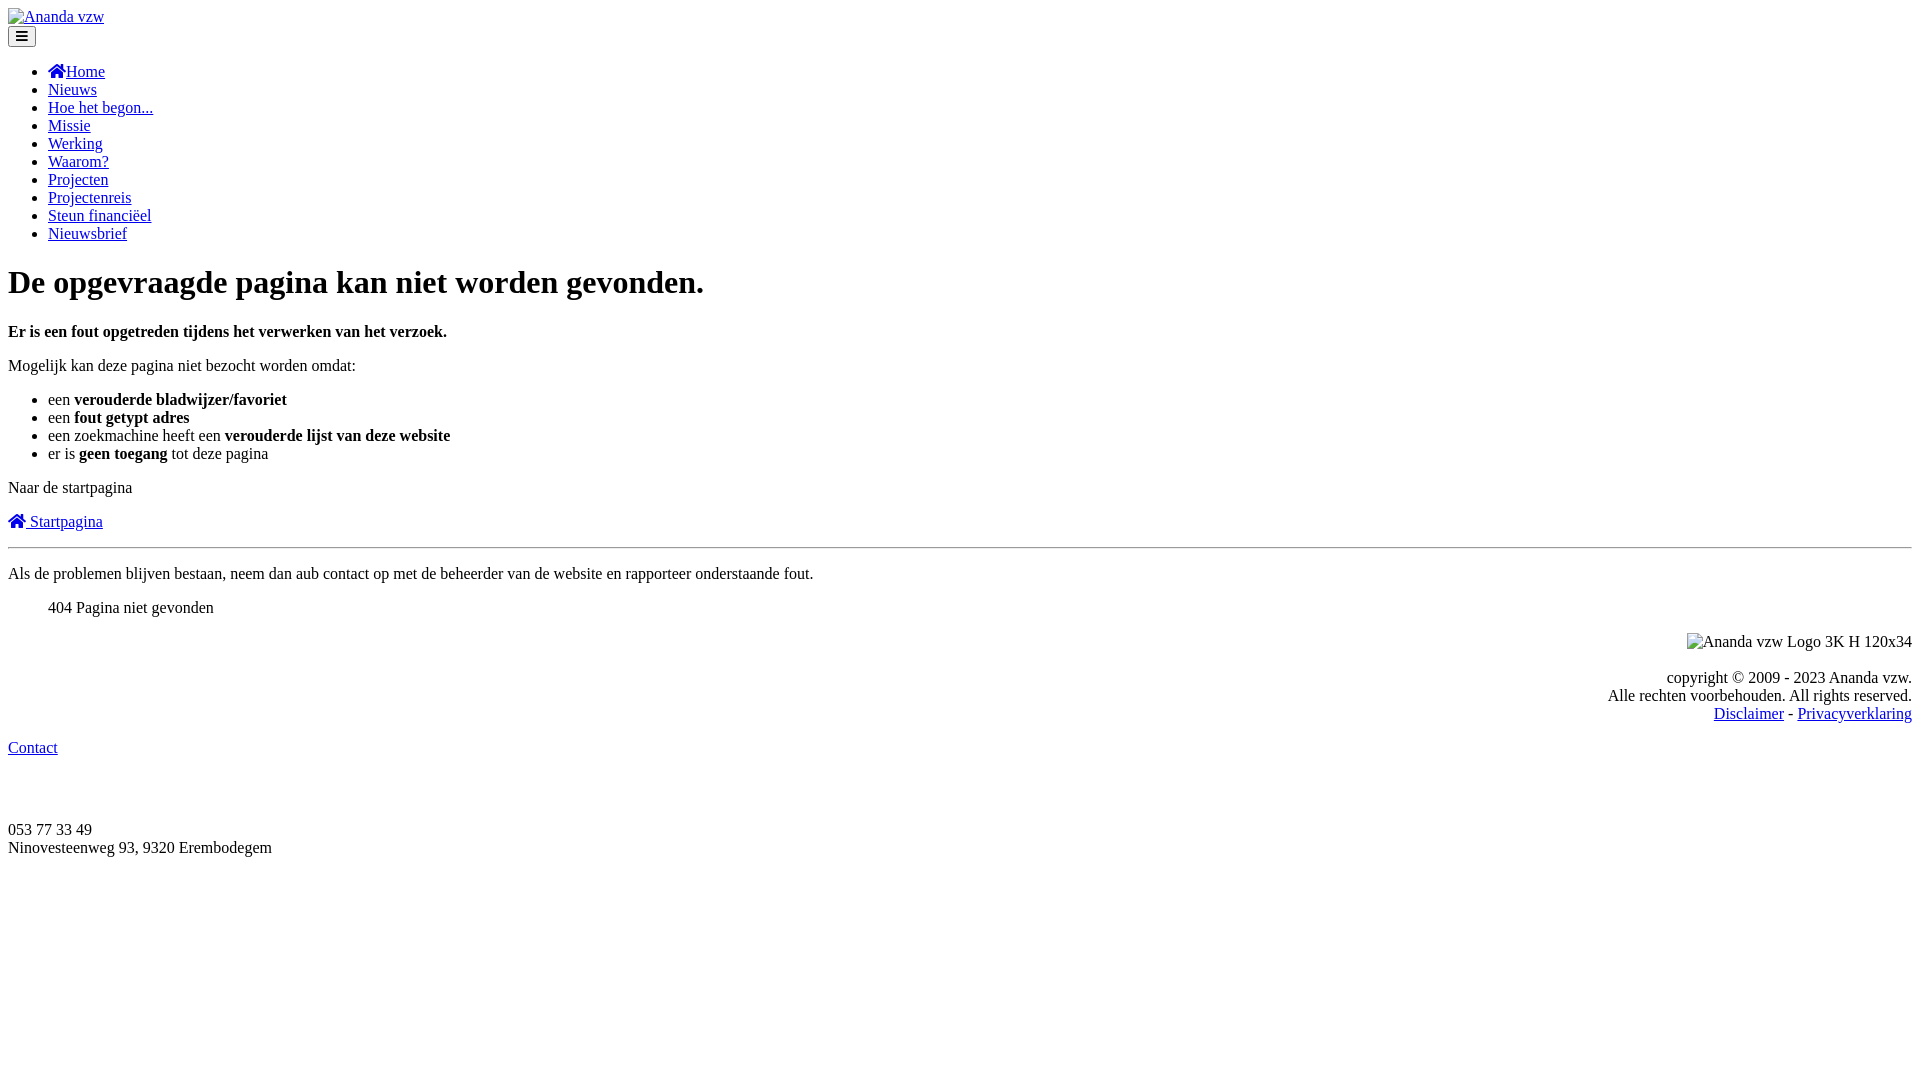 The width and height of the screenshot is (1920, 1080). I want to click on Nieuws, so click(72, 90).